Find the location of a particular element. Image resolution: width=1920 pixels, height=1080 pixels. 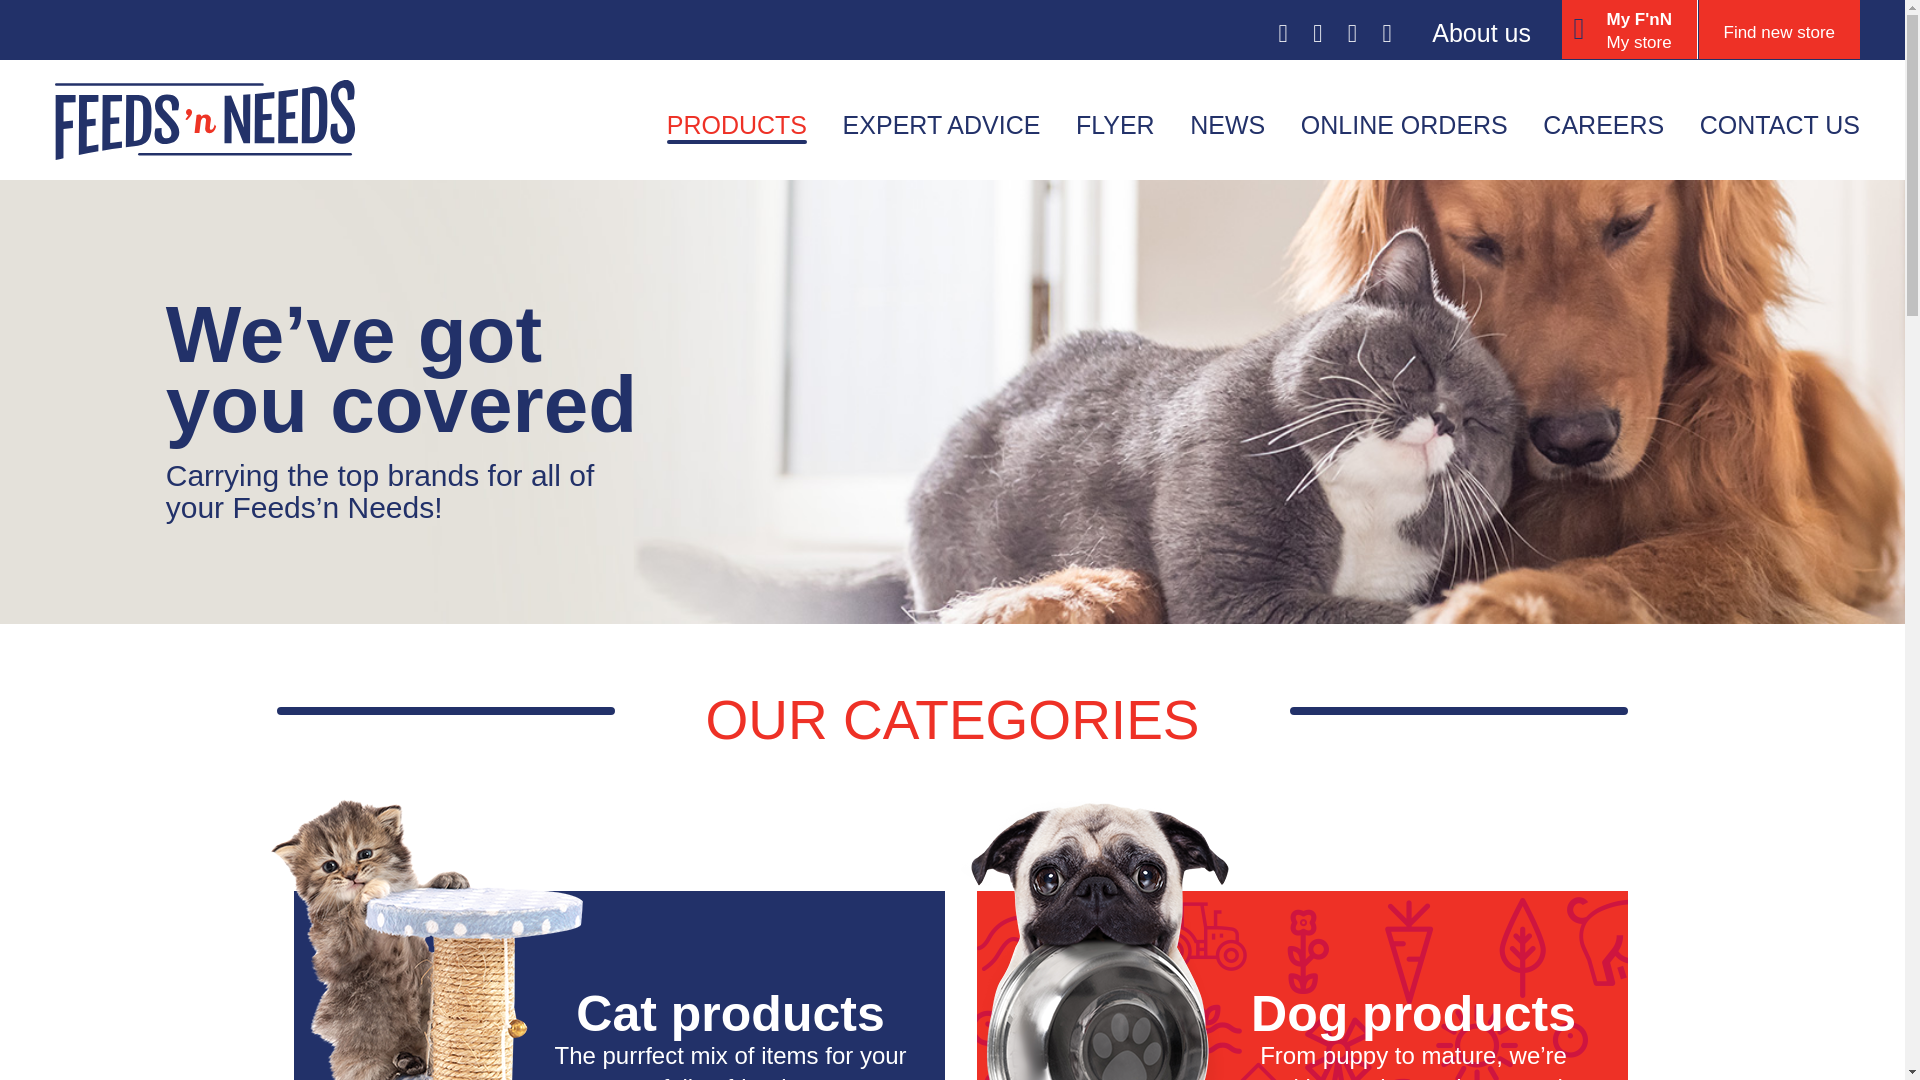

ONLINE ORDERS is located at coordinates (1404, 124).